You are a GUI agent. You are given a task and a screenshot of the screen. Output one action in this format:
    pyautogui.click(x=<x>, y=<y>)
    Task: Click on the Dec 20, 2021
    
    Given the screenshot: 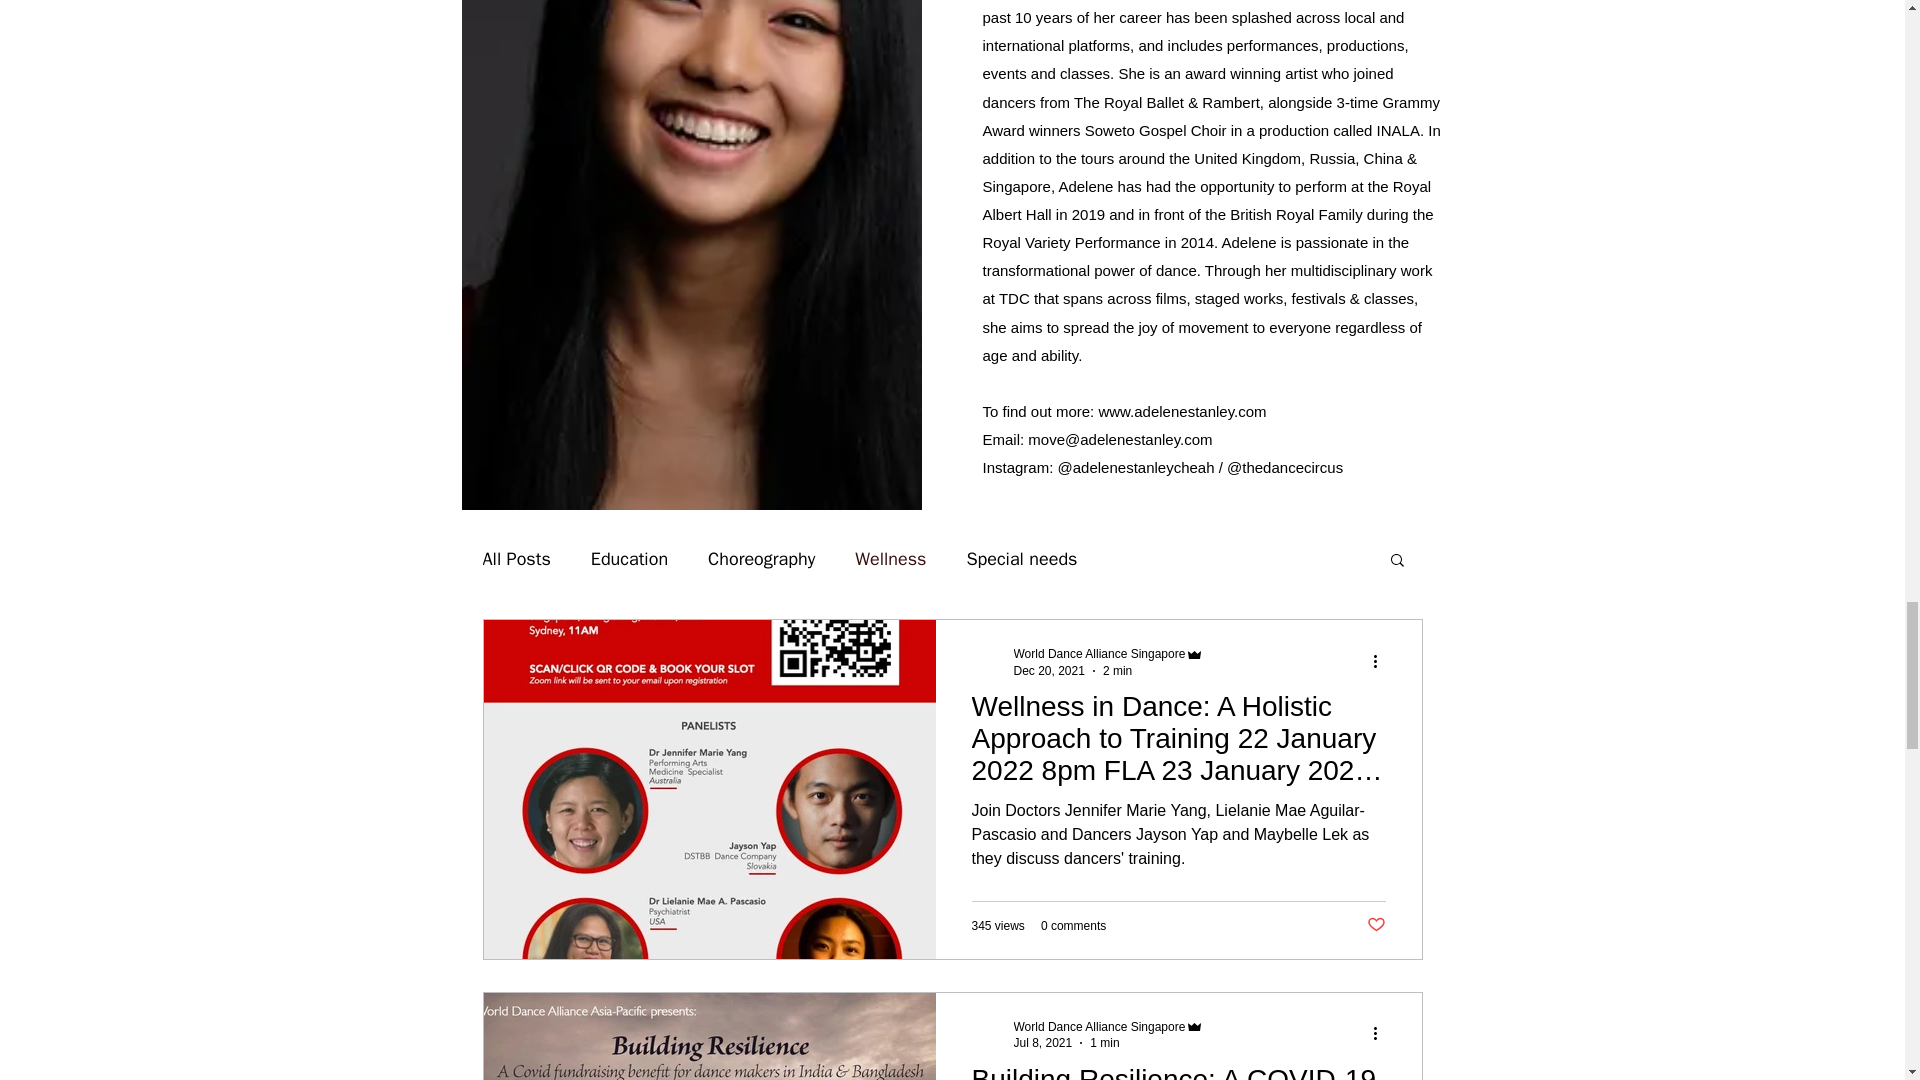 What is the action you would take?
    pyautogui.click(x=1048, y=671)
    